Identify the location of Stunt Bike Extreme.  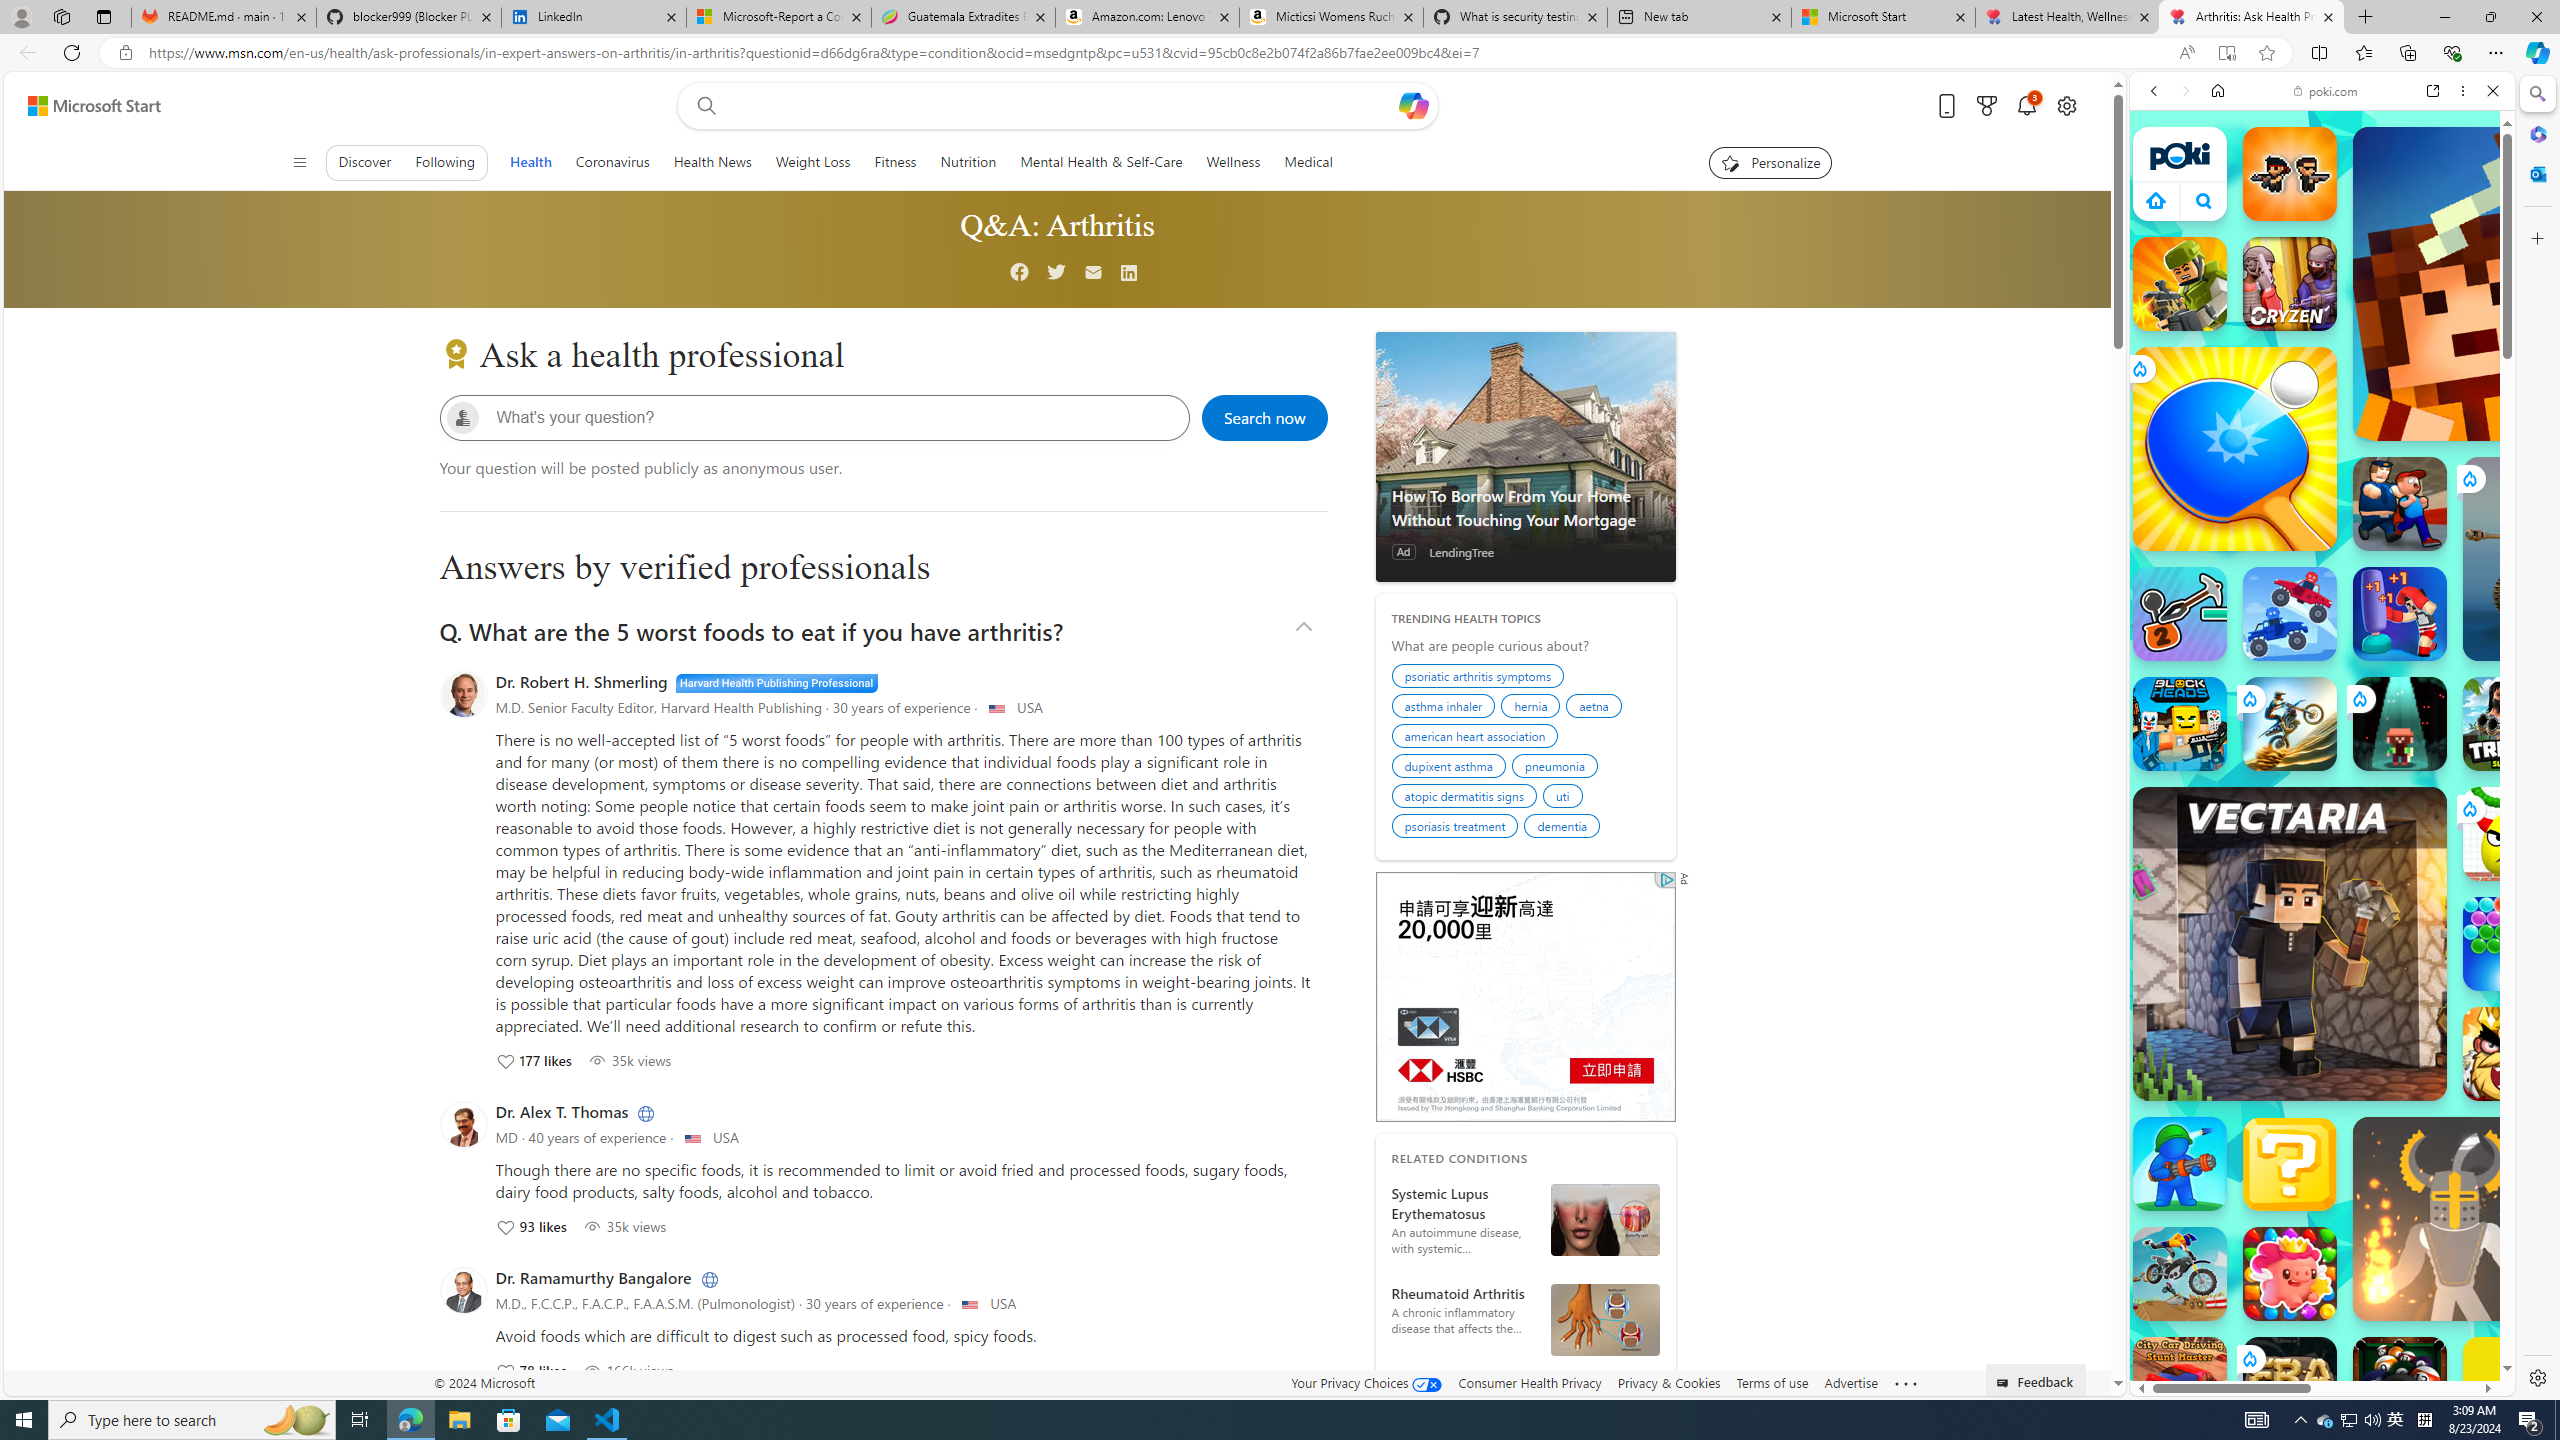
(2290, 723).